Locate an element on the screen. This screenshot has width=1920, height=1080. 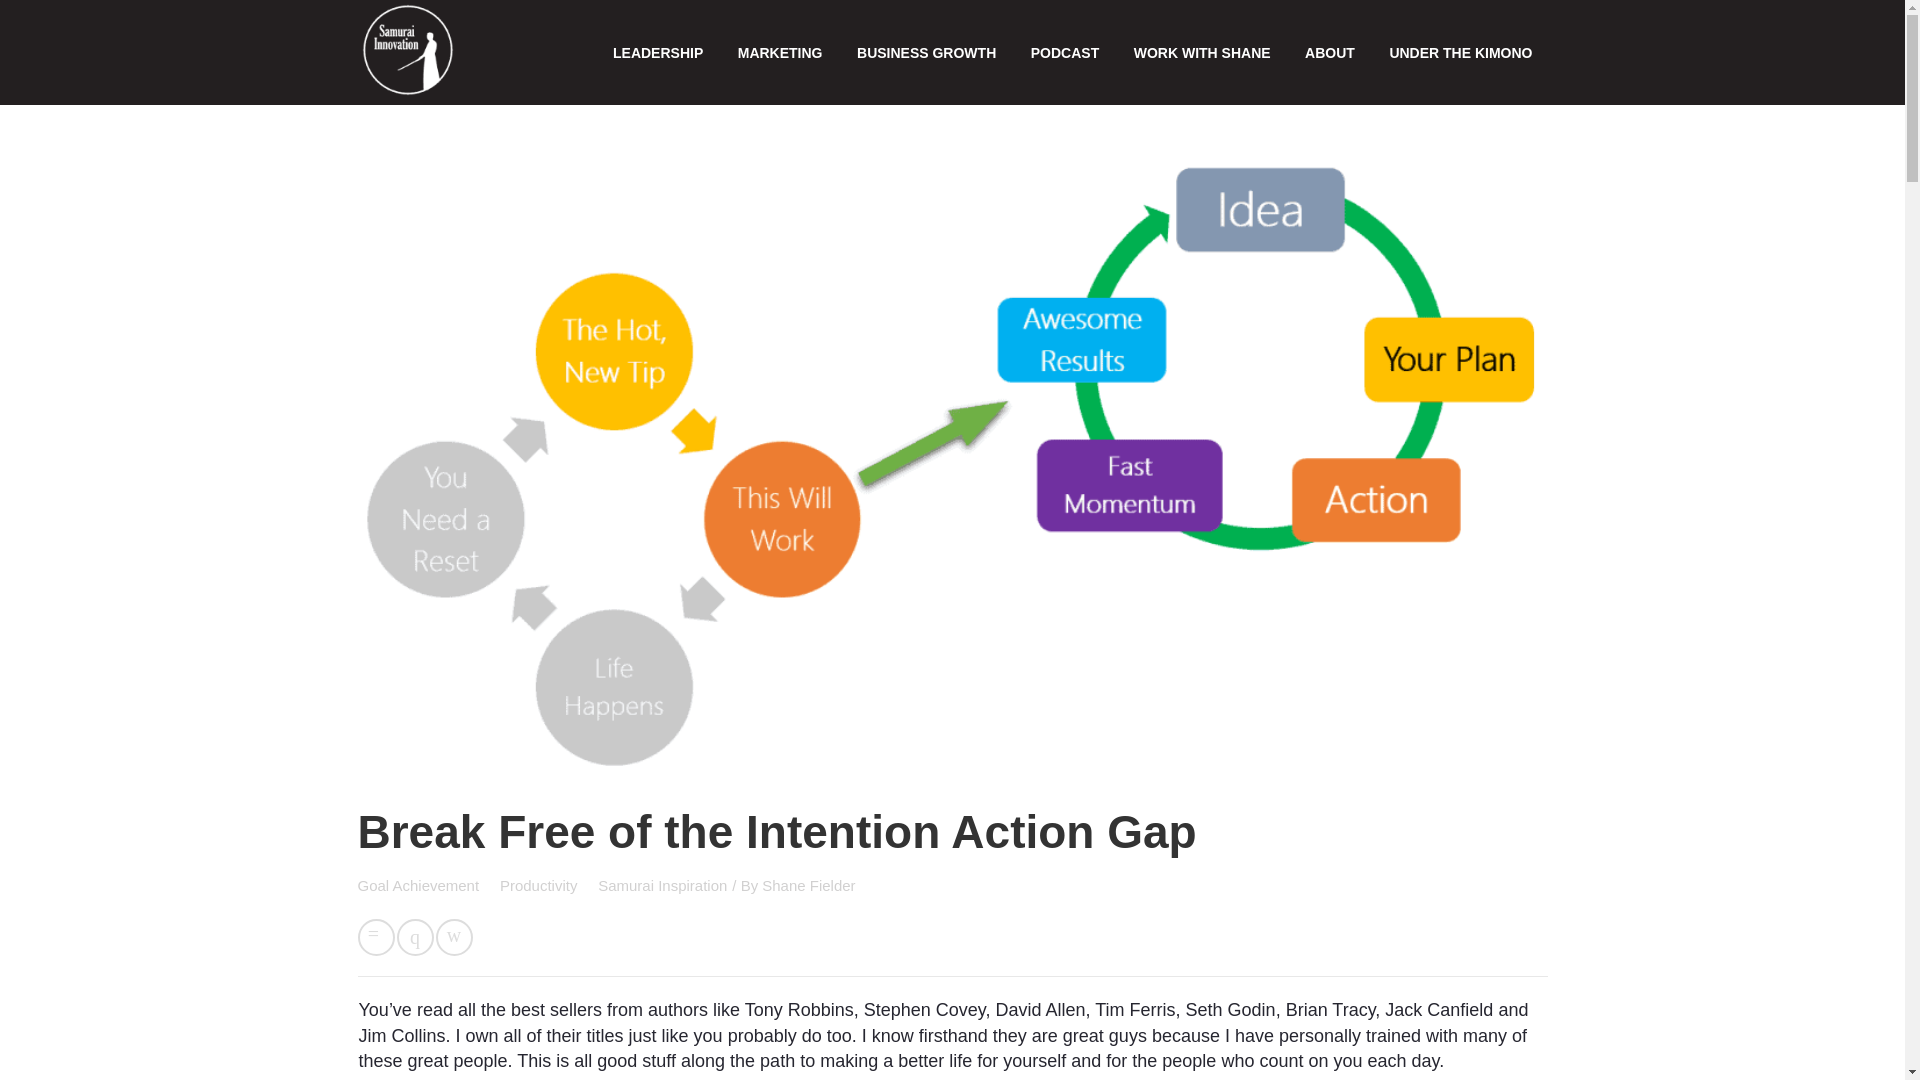
WORK WITH SHANE is located at coordinates (1202, 52).